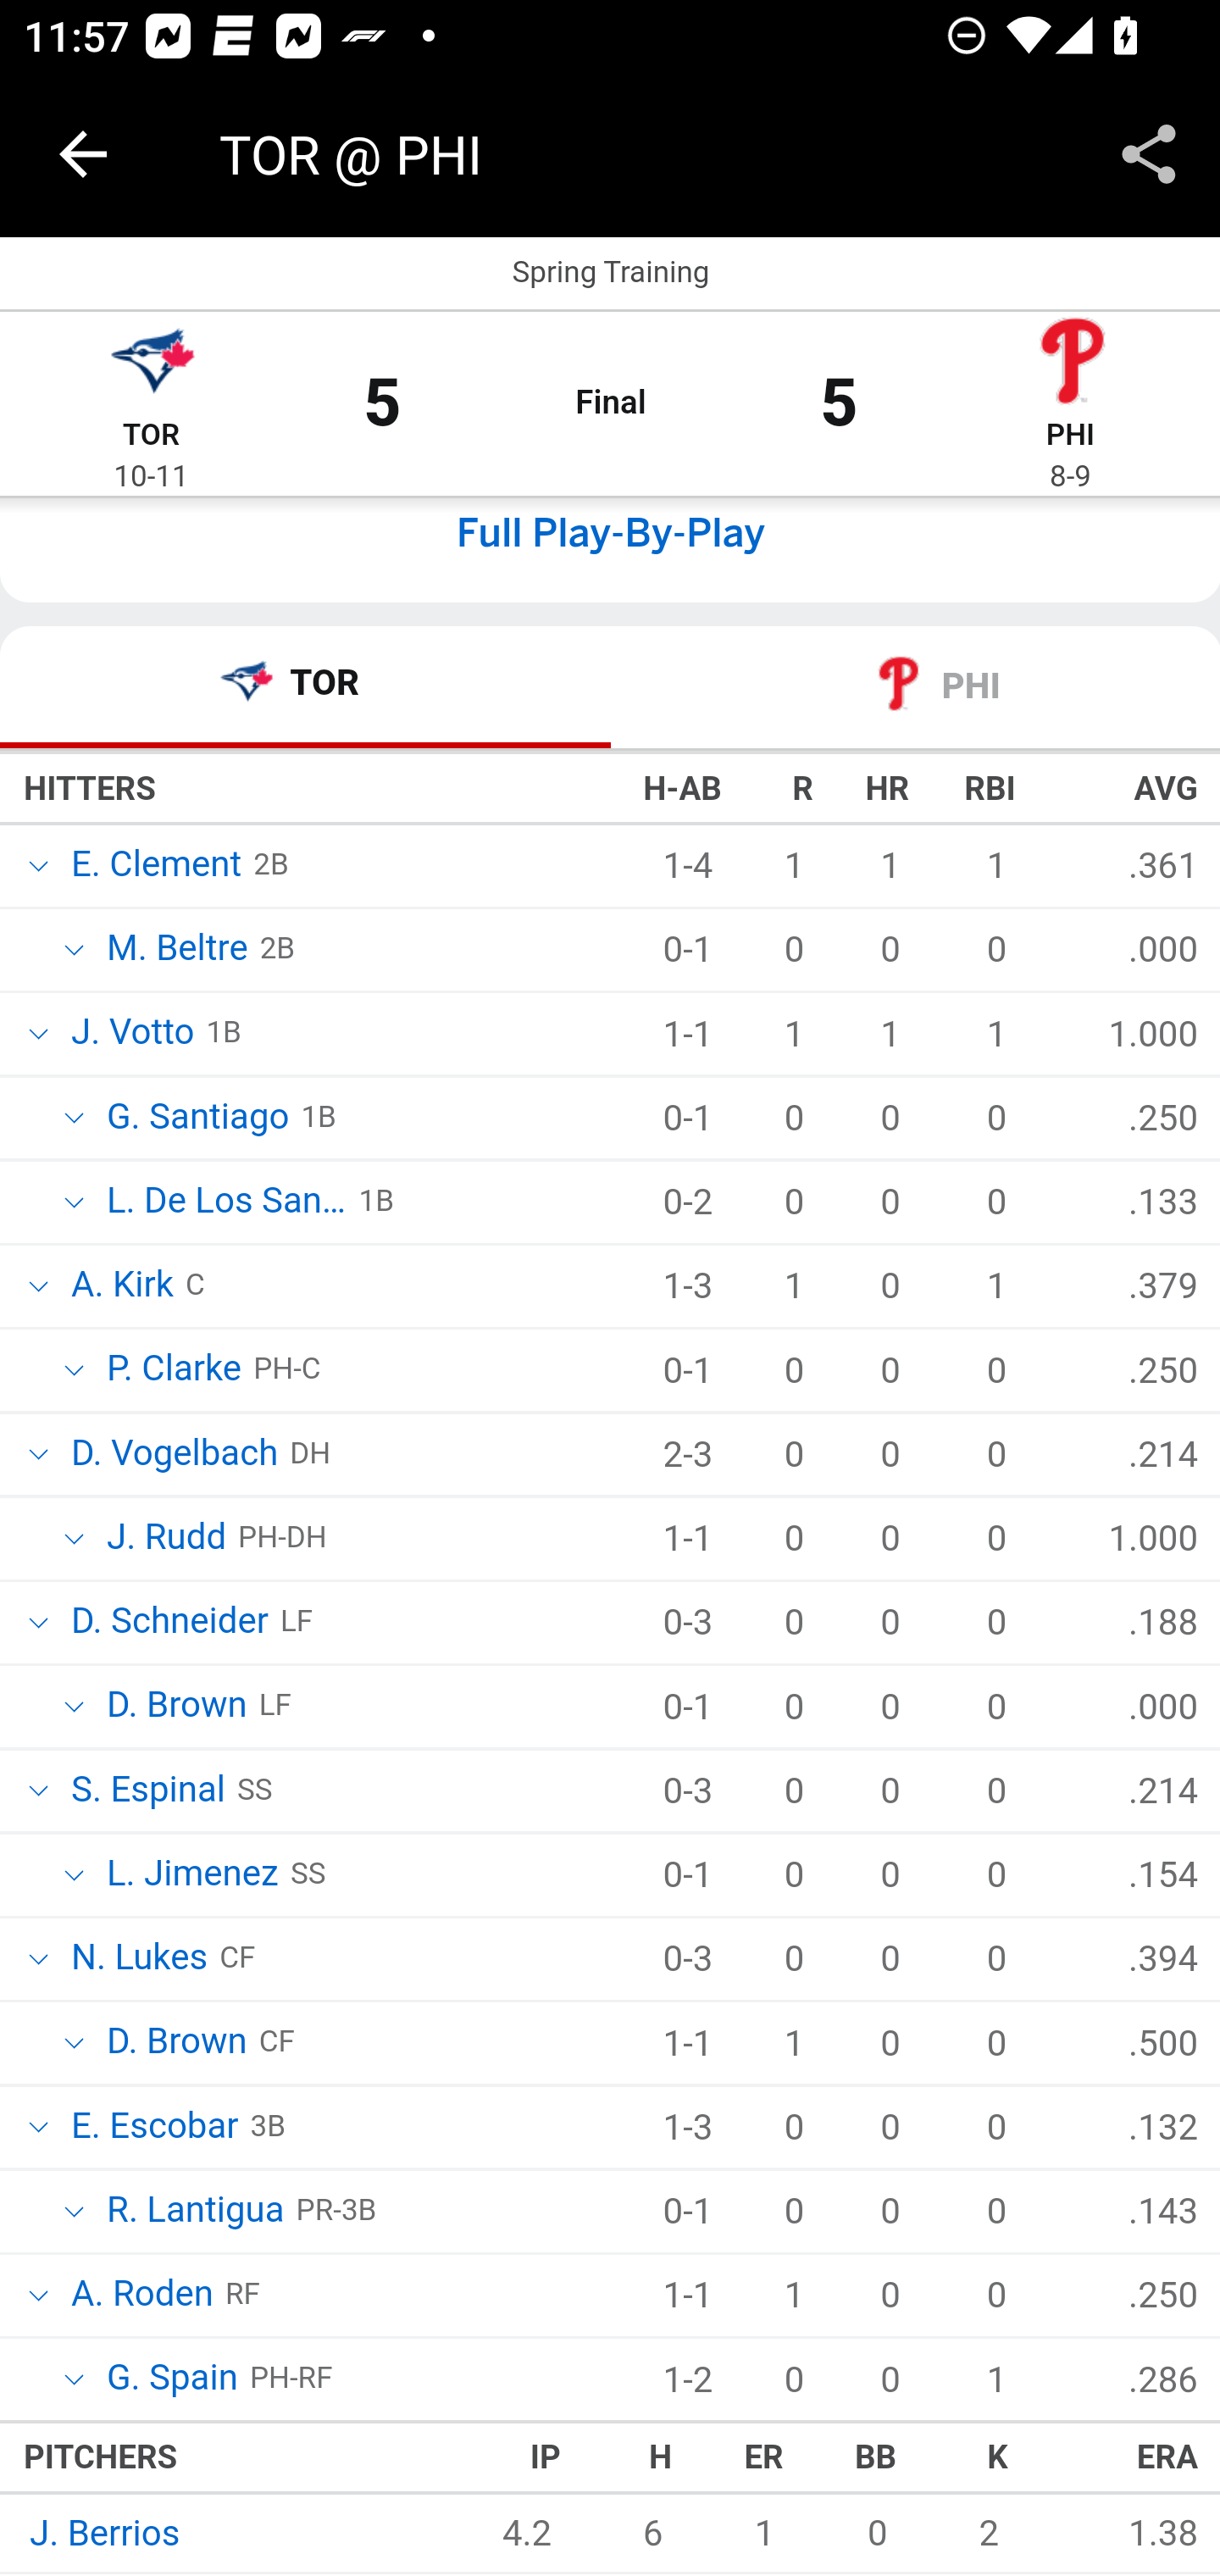 This screenshot has width=1220, height=2576. I want to click on L. De Los Santos, so click(225, 1204).